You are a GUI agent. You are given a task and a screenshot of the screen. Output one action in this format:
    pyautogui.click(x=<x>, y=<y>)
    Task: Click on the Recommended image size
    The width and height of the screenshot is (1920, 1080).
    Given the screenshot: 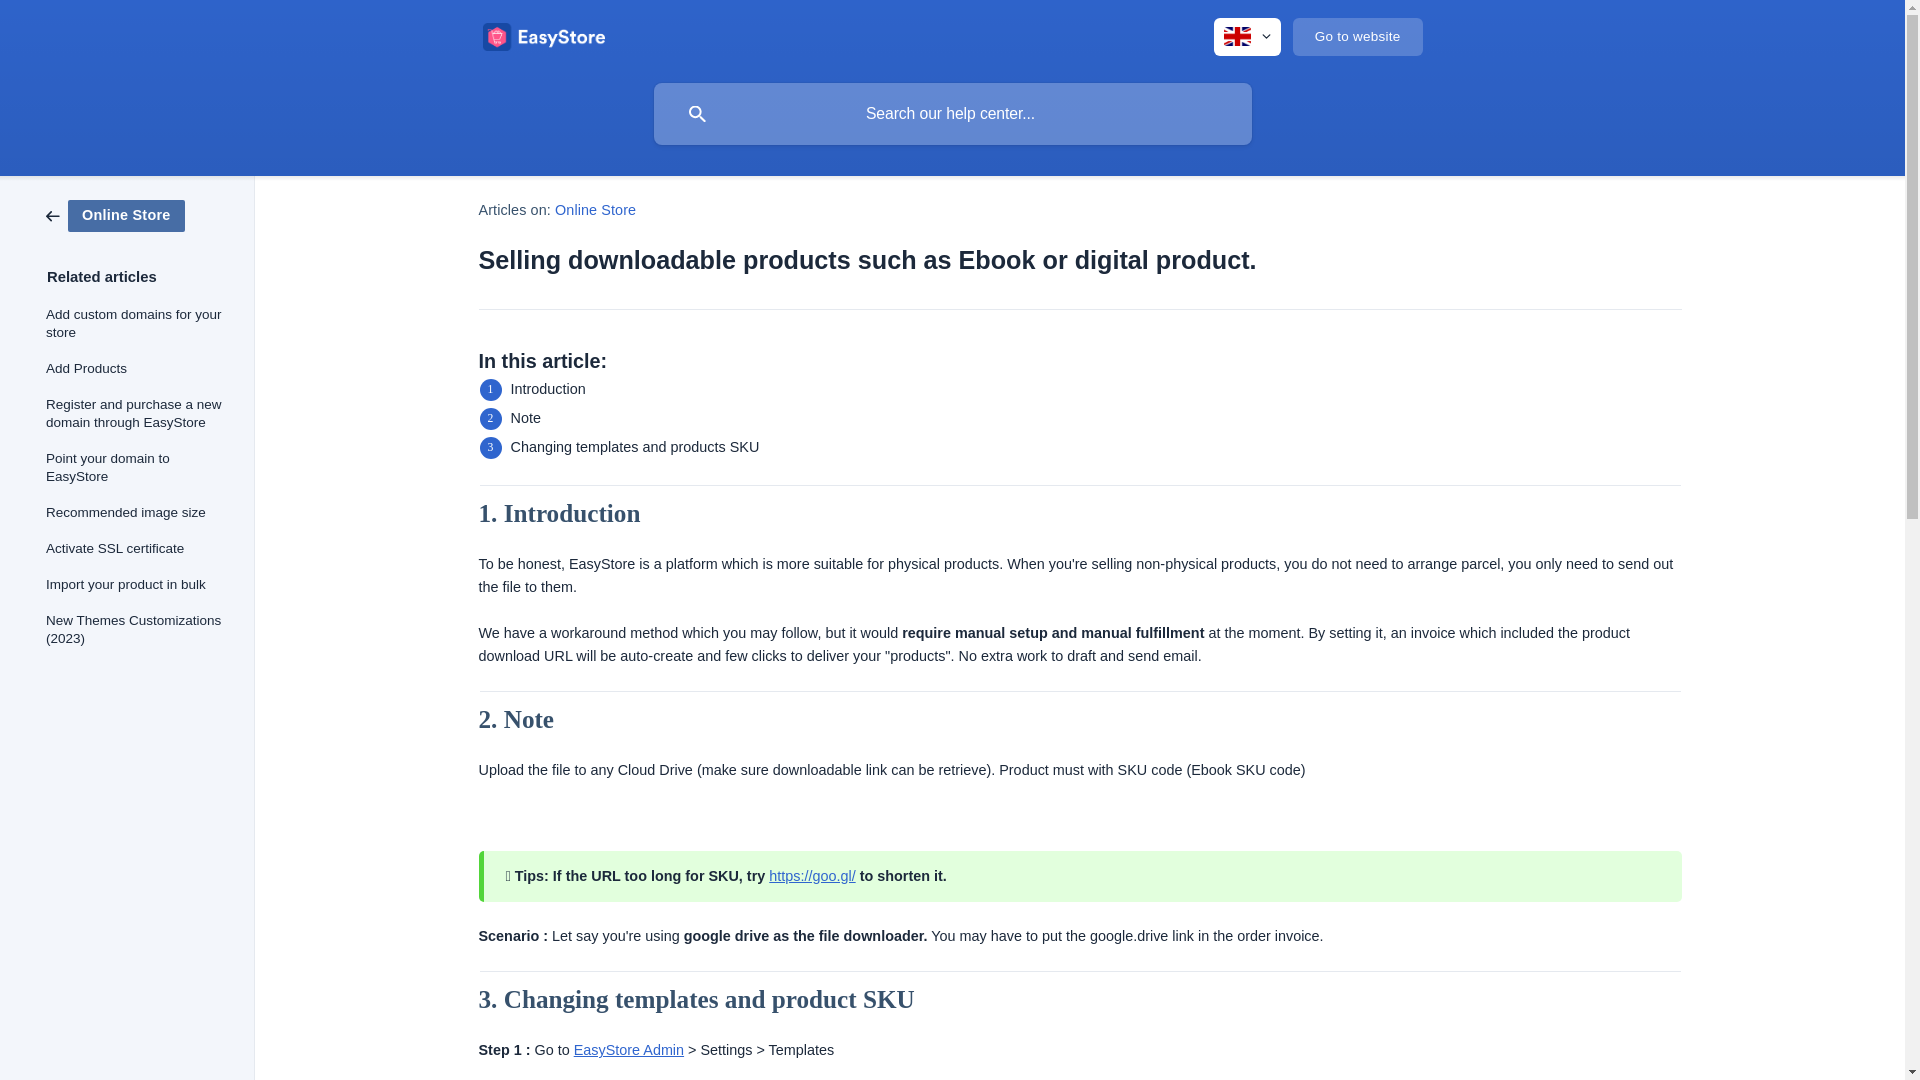 What is the action you would take?
    pyautogui.click(x=136, y=512)
    